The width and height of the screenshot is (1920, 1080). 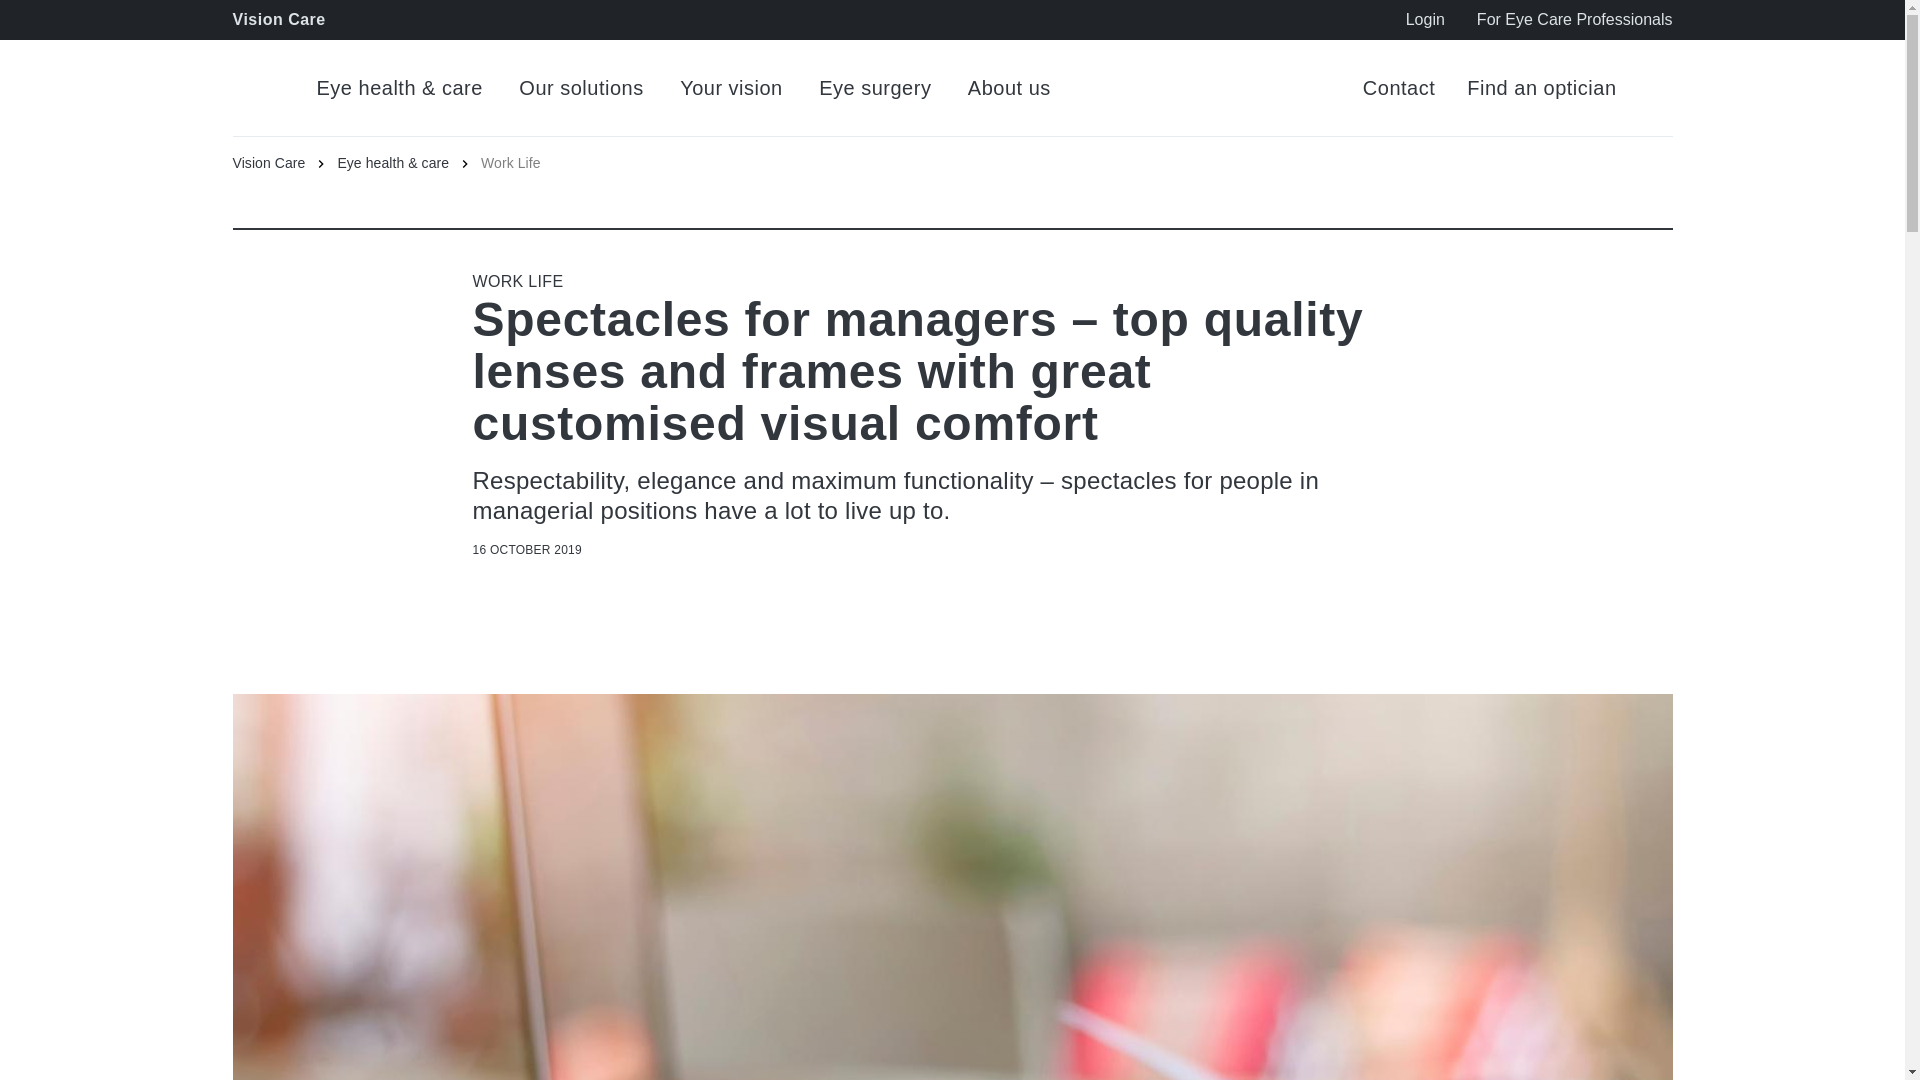 I want to click on Your vision, so click(x=731, y=88).